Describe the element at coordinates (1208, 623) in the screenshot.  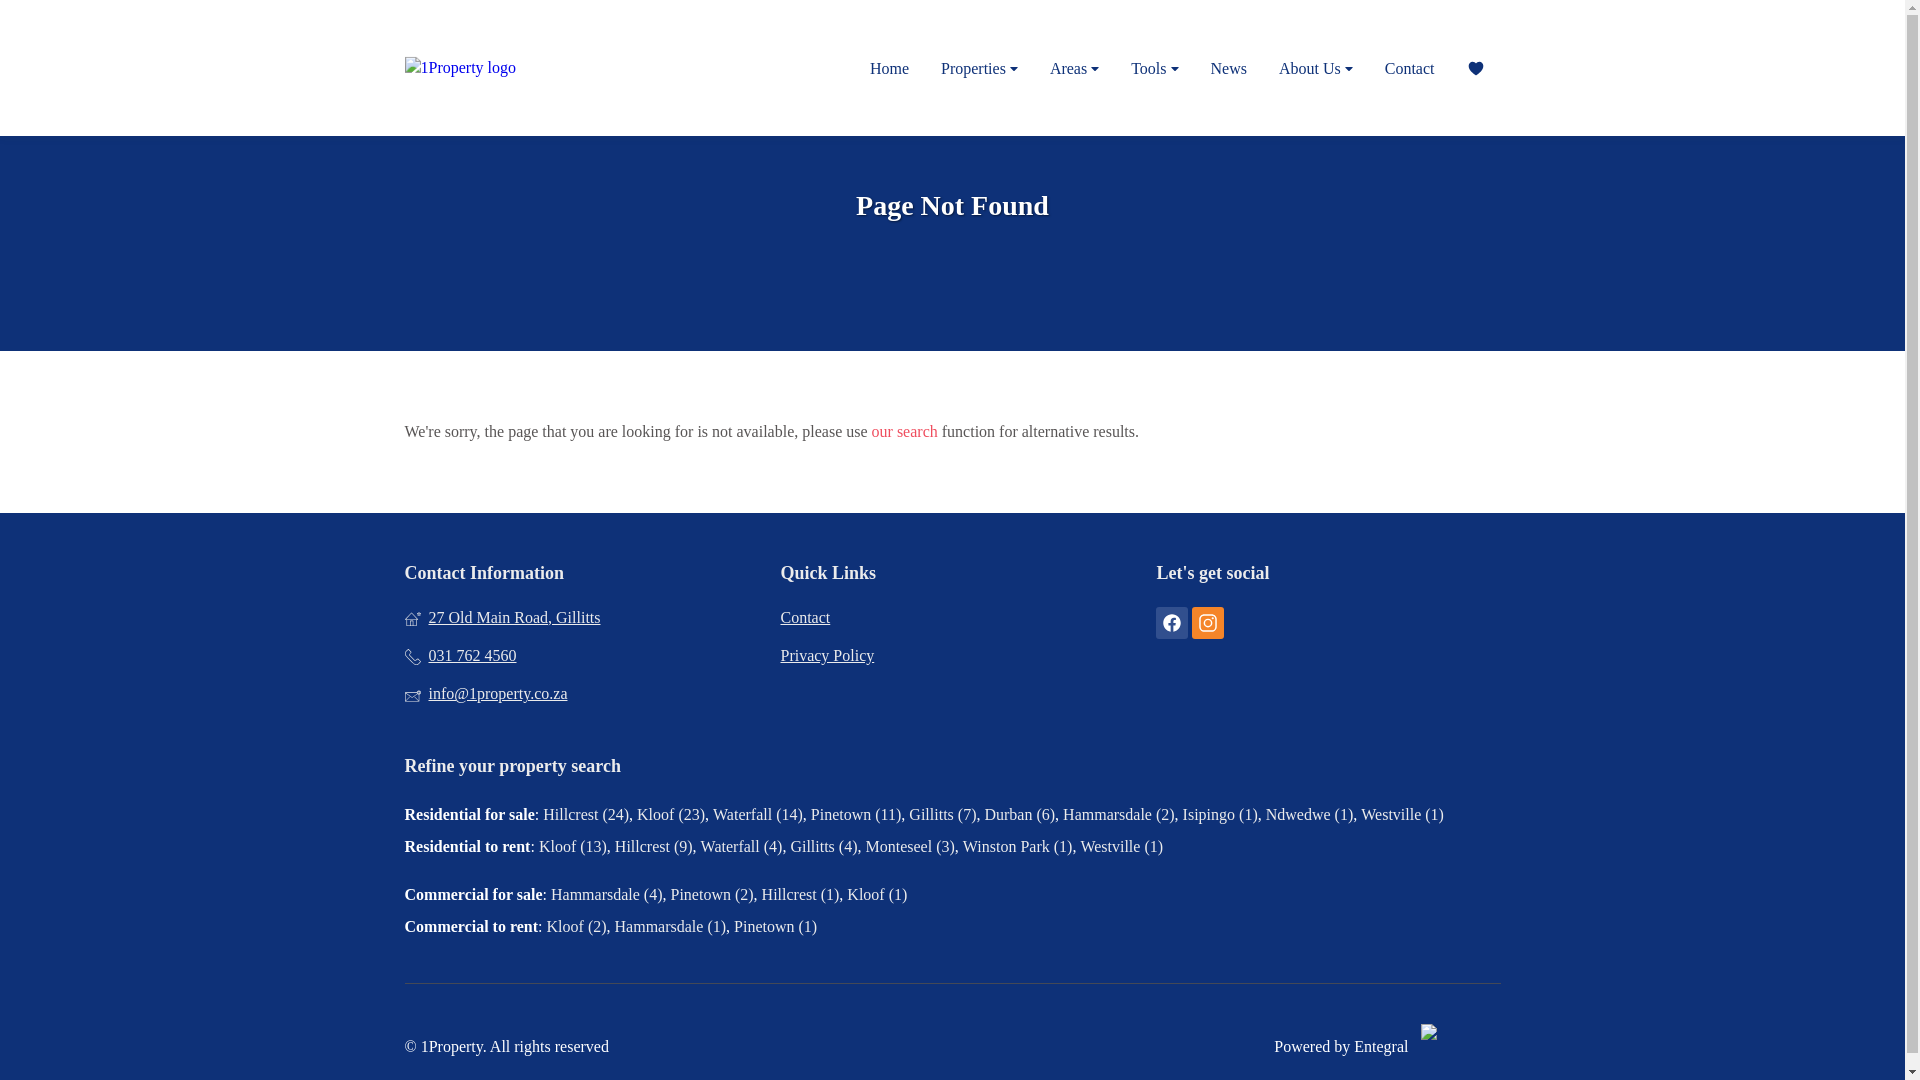
I see `1Property instagram page` at that location.